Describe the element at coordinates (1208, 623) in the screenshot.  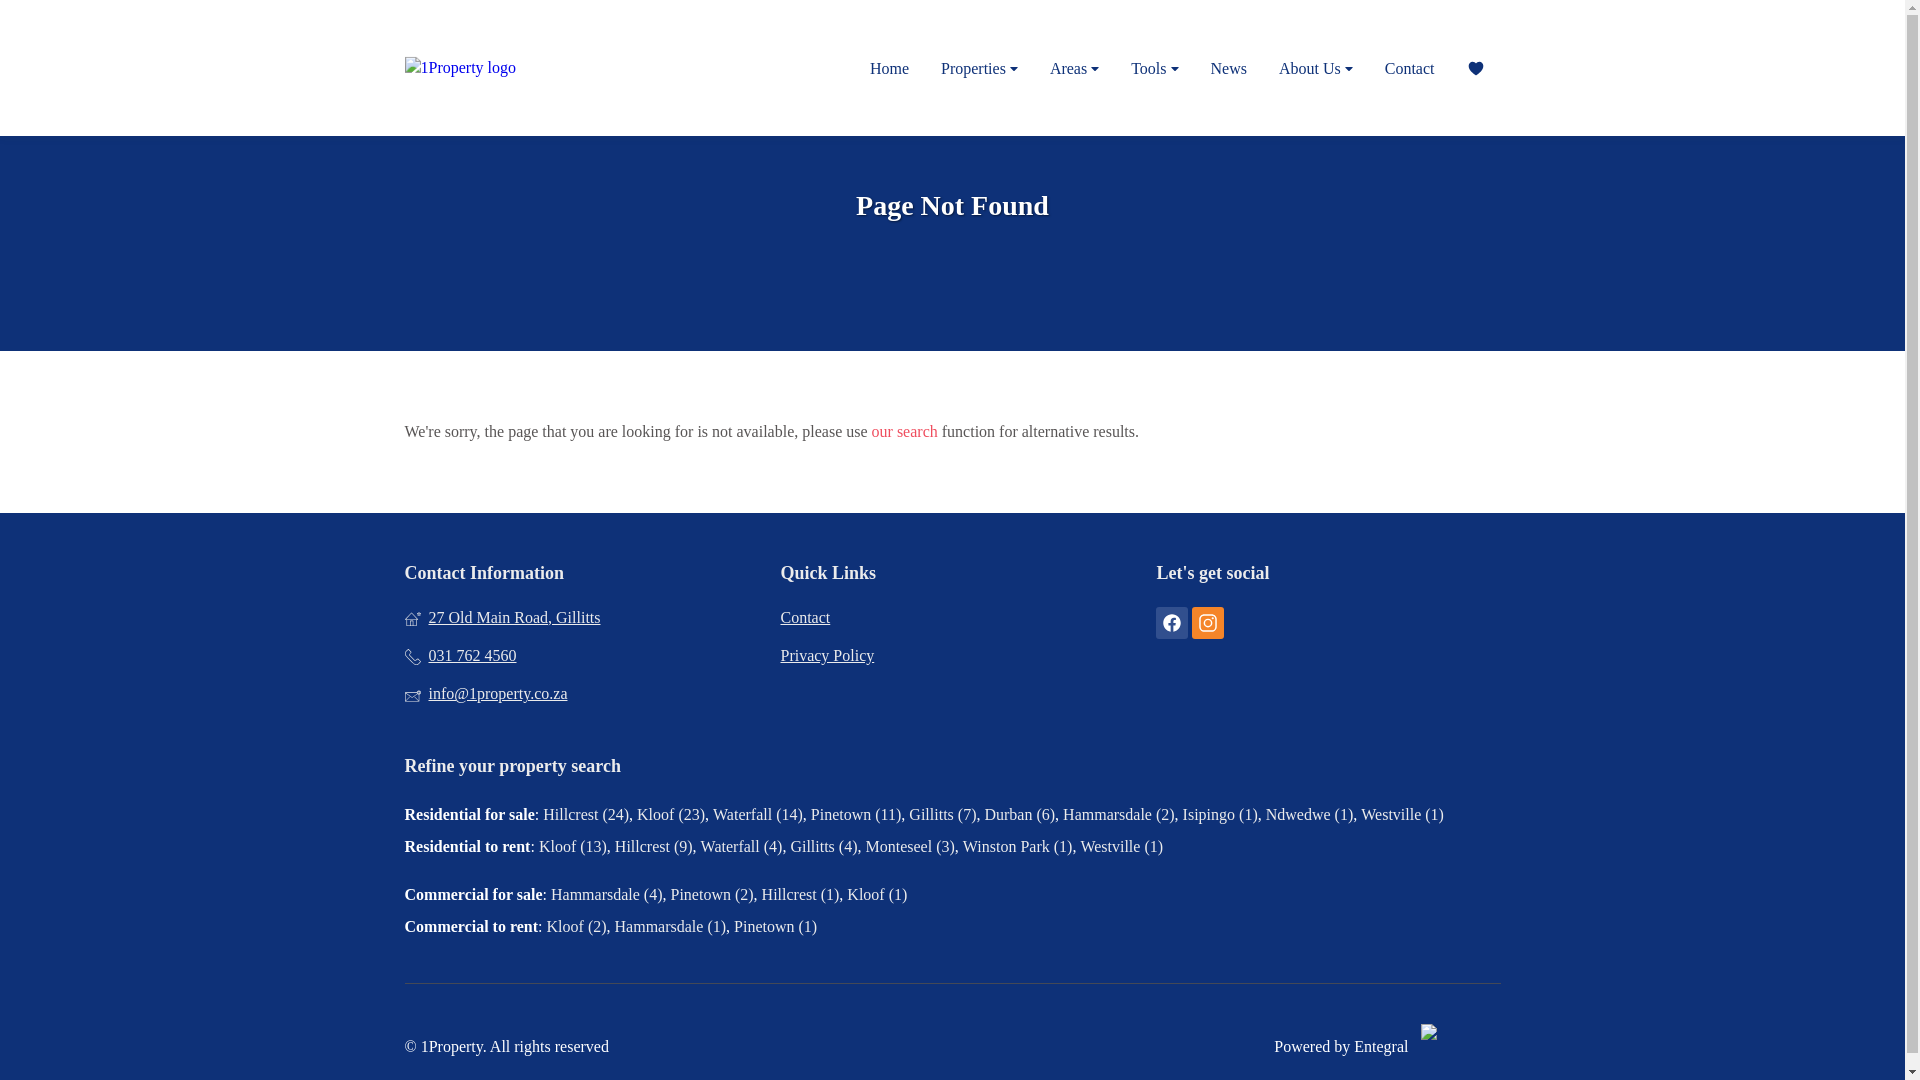
I see `1Property instagram page` at that location.